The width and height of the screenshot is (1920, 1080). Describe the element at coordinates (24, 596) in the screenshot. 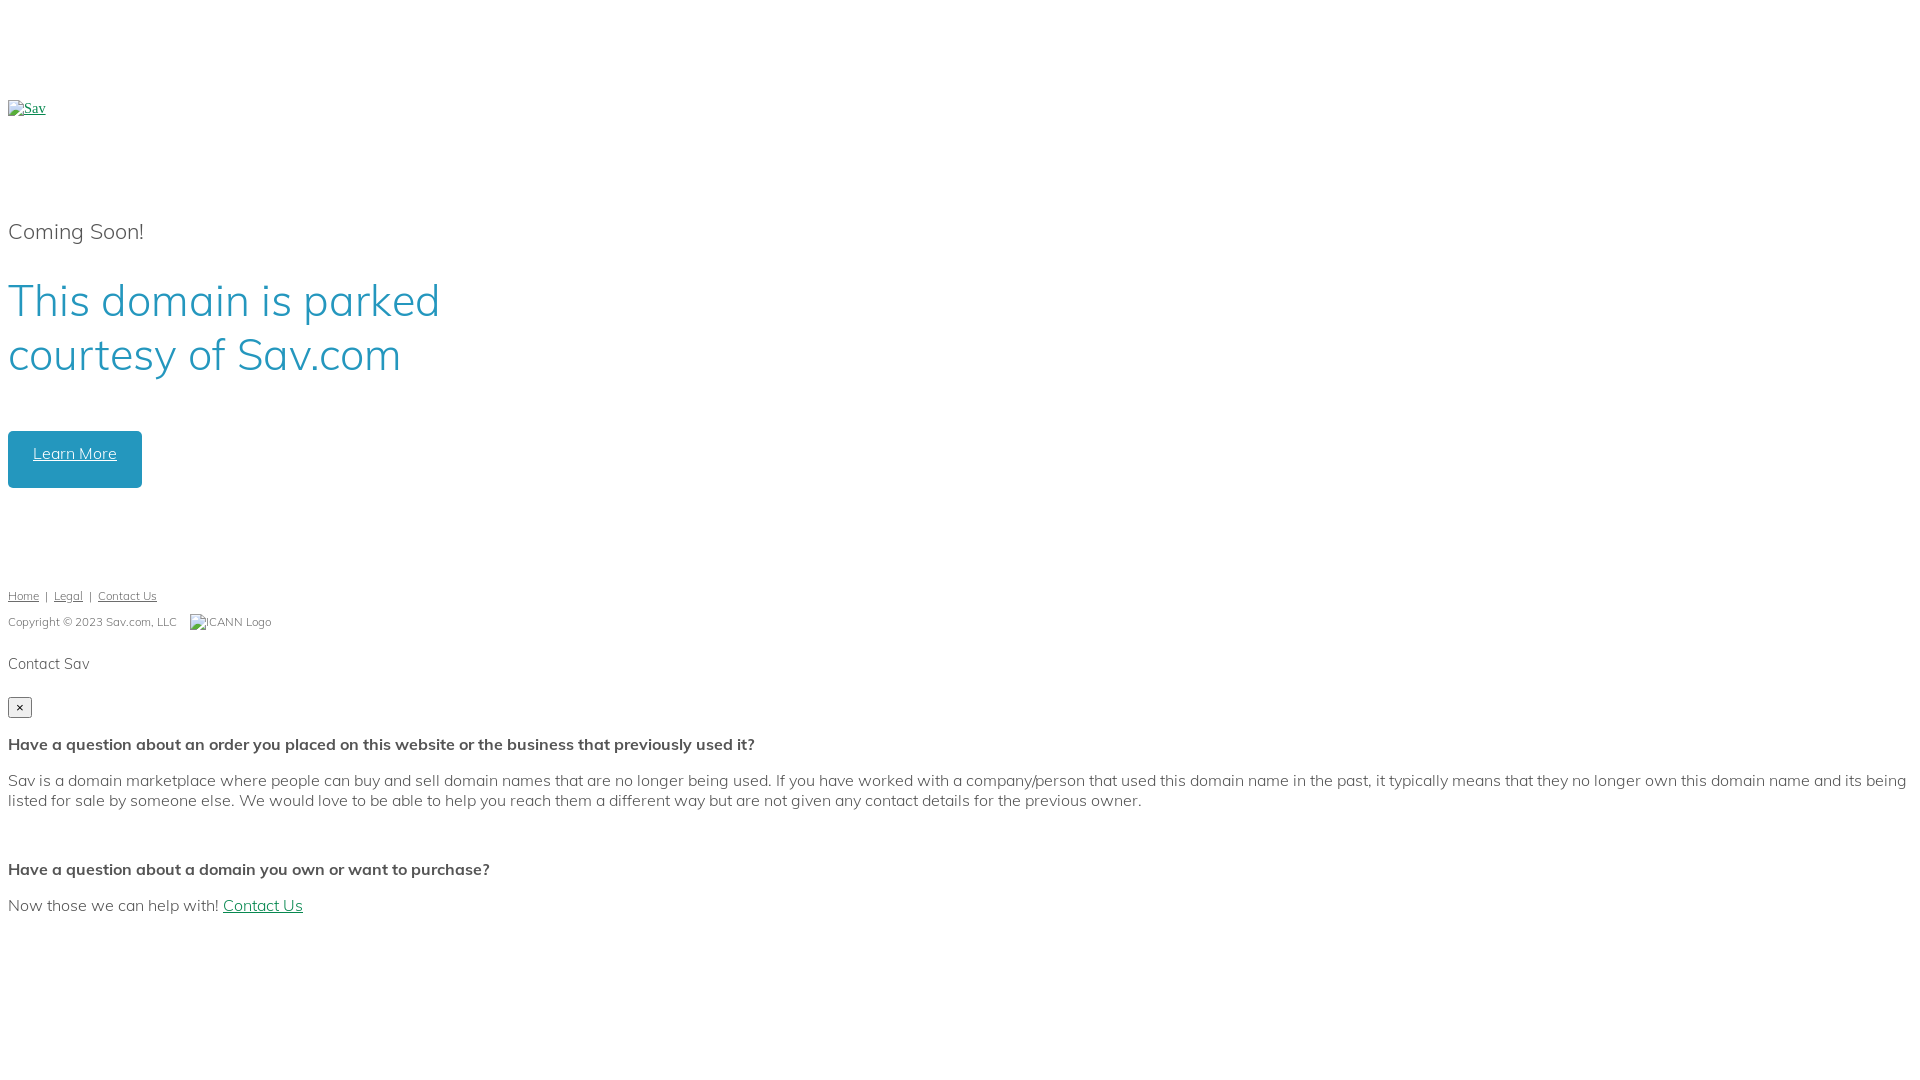

I see `Home` at that location.